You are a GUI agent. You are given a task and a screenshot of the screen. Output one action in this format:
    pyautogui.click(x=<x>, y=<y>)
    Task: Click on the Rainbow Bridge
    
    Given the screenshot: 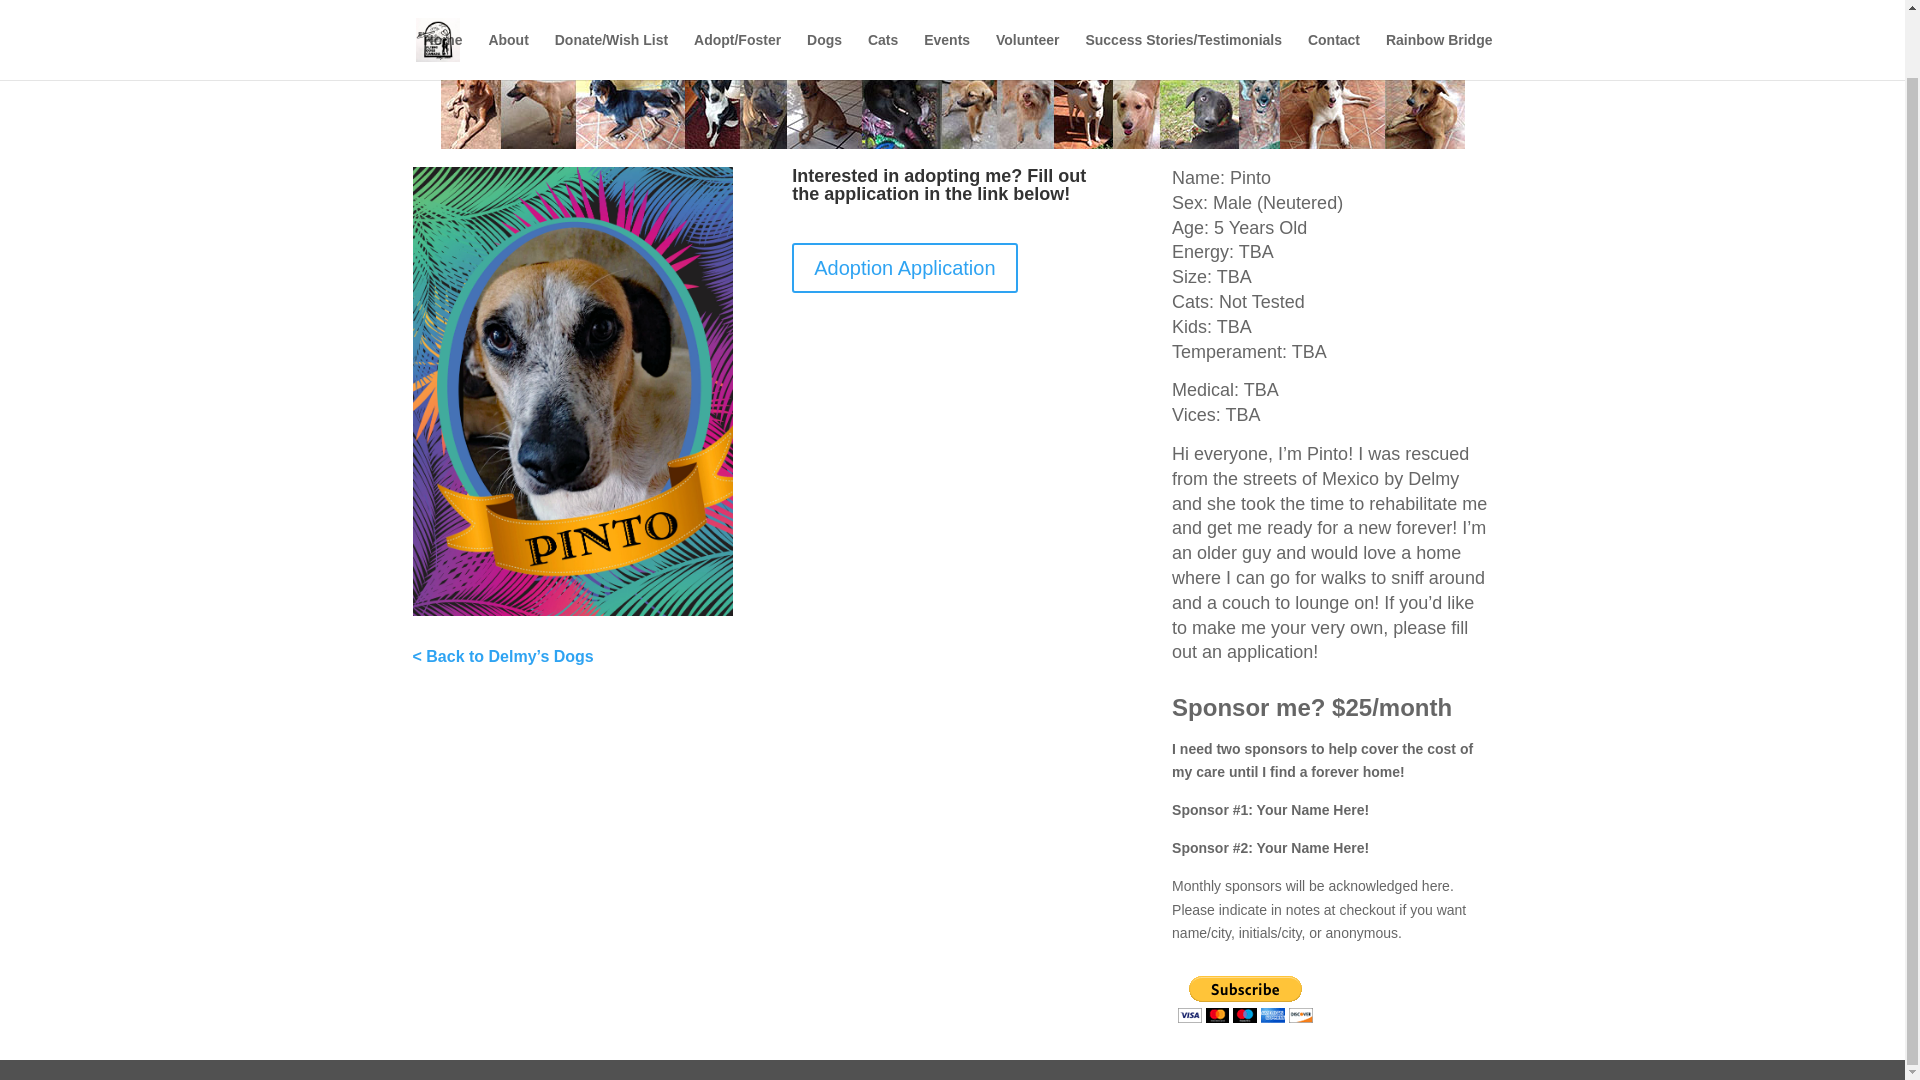 What is the action you would take?
    pyautogui.click(x=1440, y=5)
    